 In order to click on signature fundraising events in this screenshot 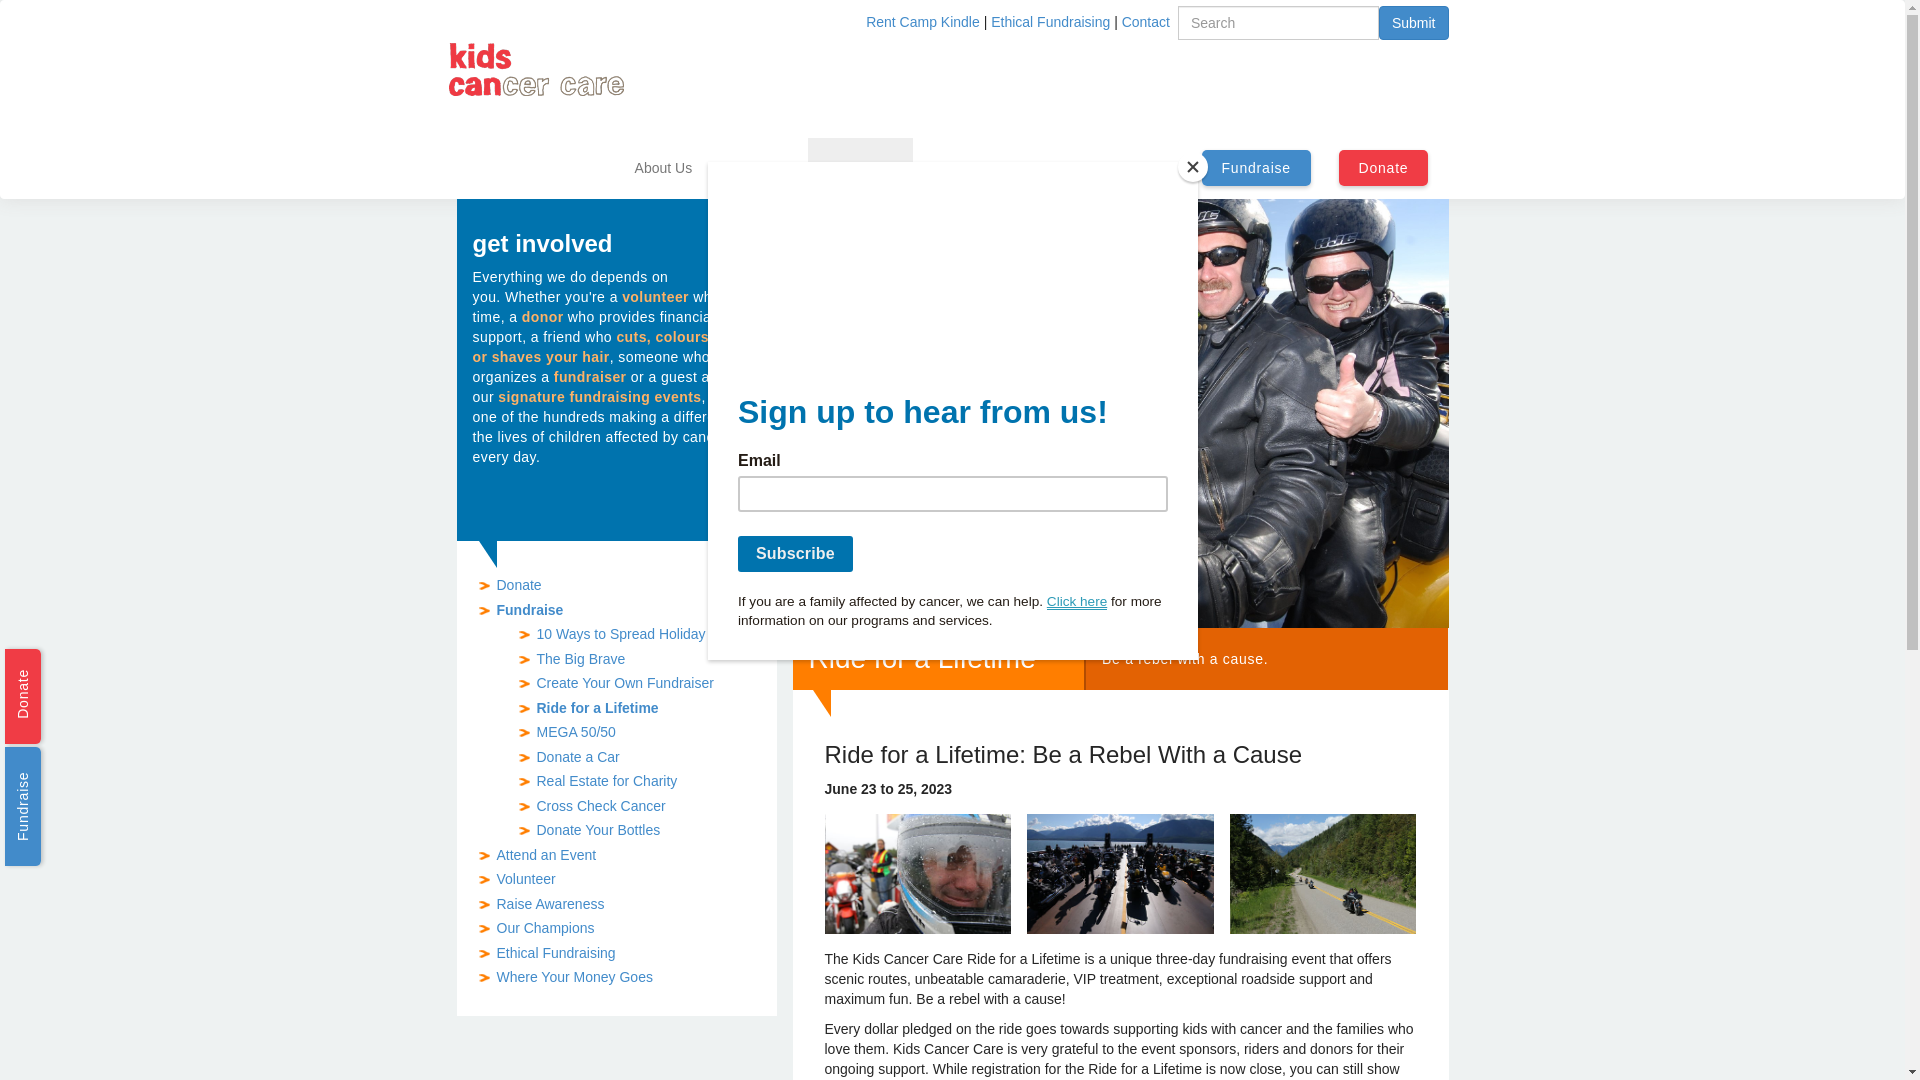, I will do `click(600, 397)`.